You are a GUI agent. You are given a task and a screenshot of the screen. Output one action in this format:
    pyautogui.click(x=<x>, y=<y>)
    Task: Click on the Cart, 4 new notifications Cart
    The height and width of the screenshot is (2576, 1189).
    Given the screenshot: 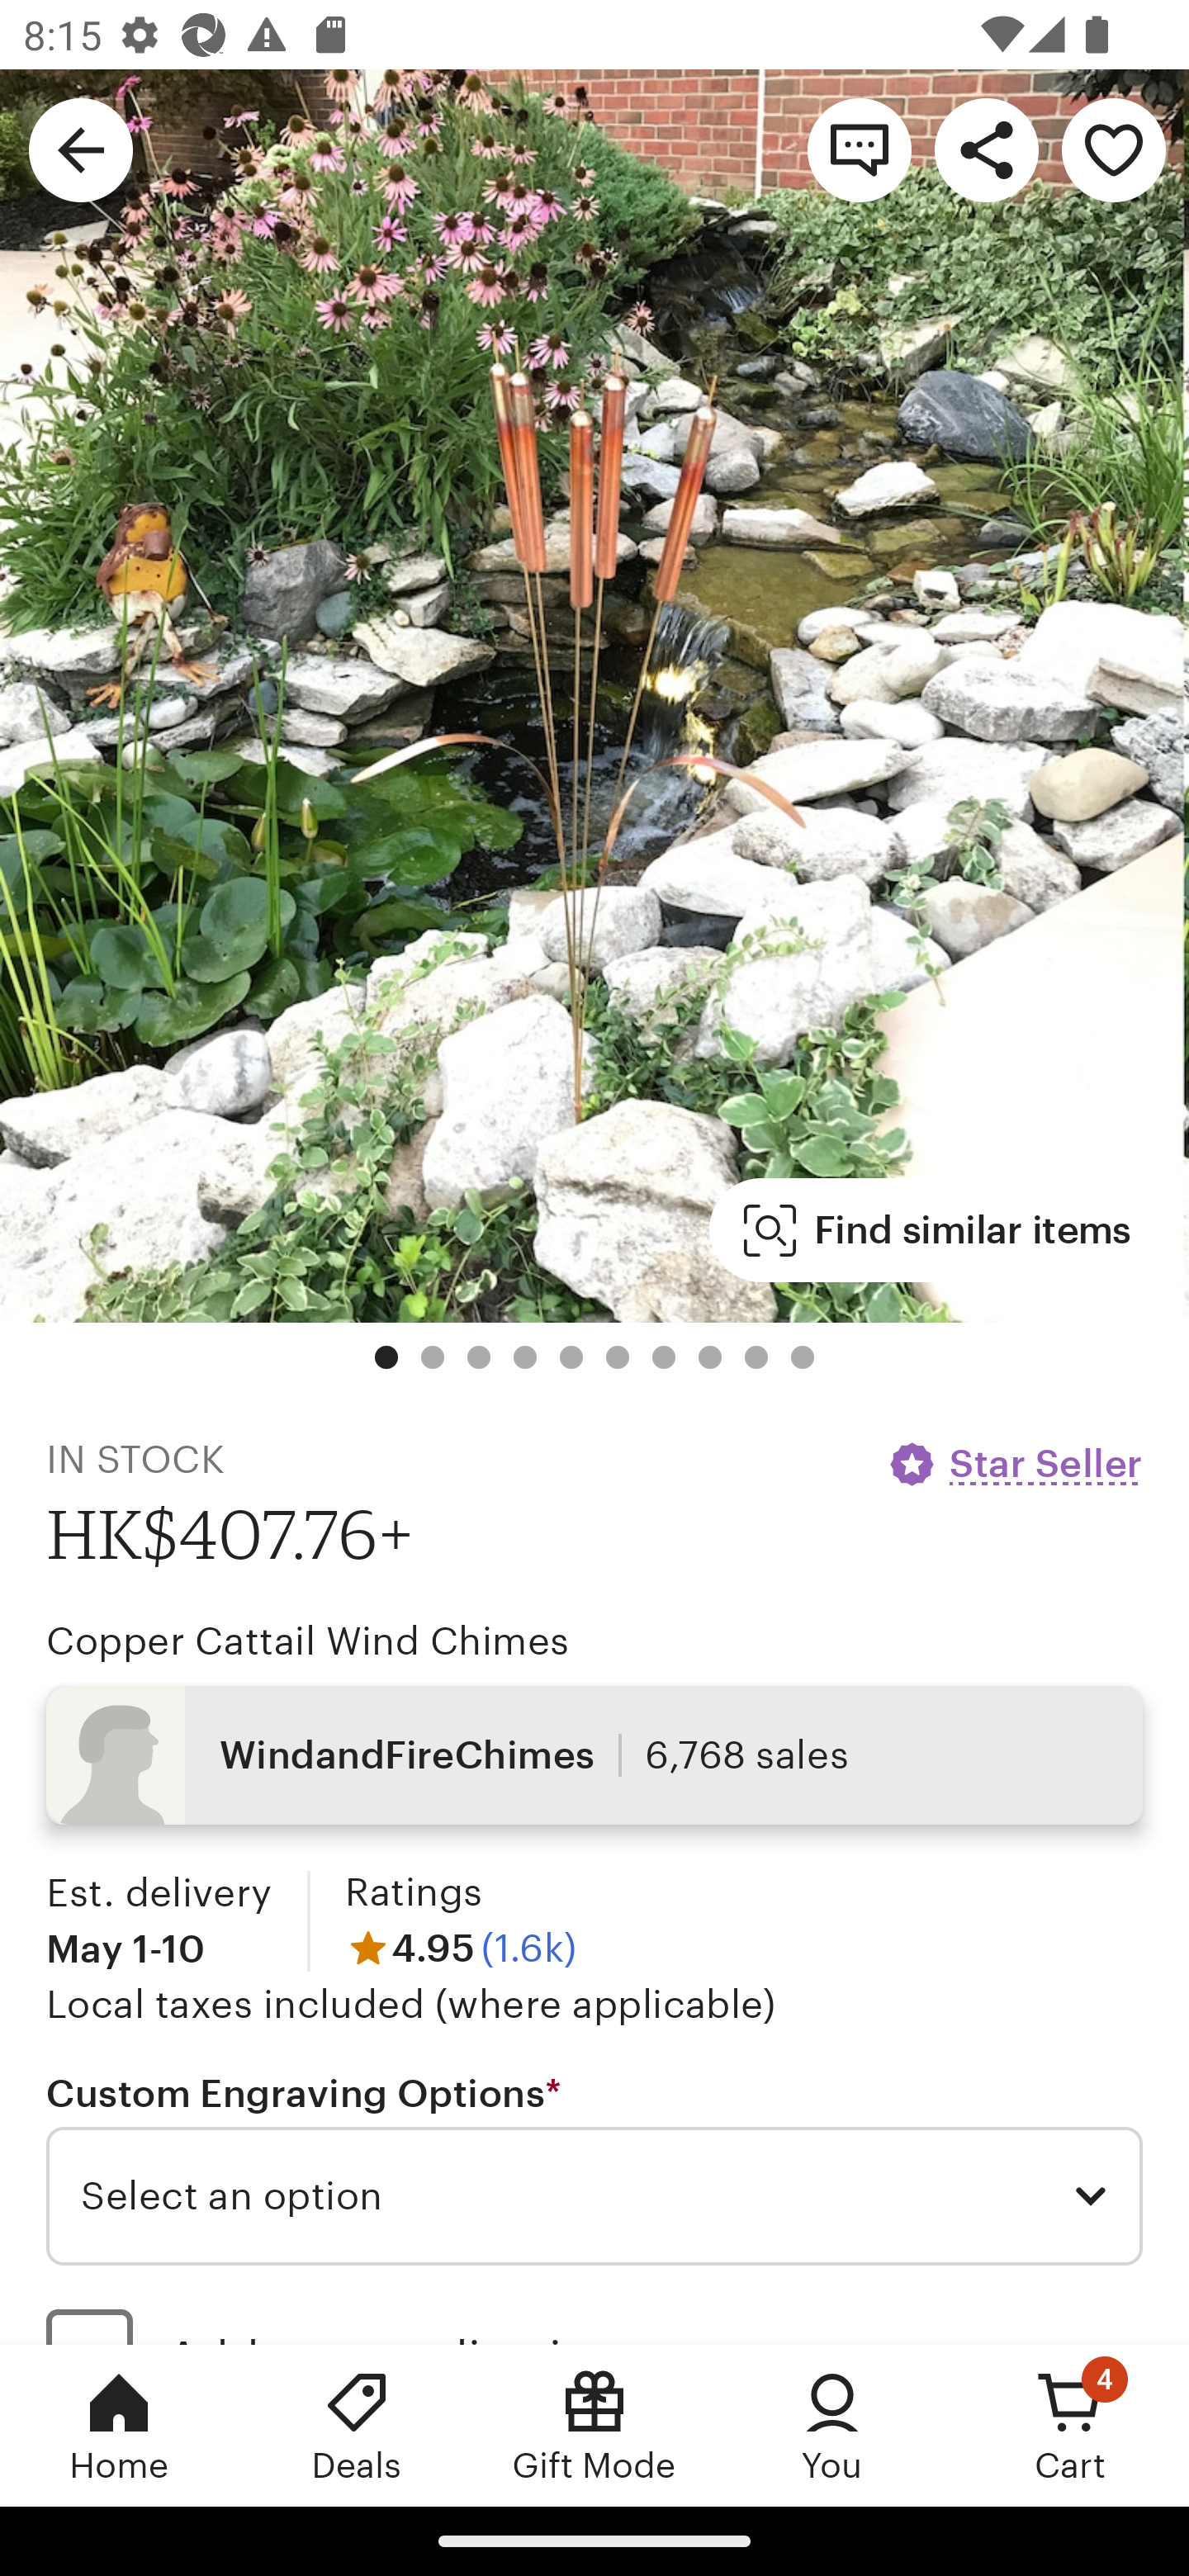 What is the action you would take?
    pyautogui.click(x=1070, y=2425)
    